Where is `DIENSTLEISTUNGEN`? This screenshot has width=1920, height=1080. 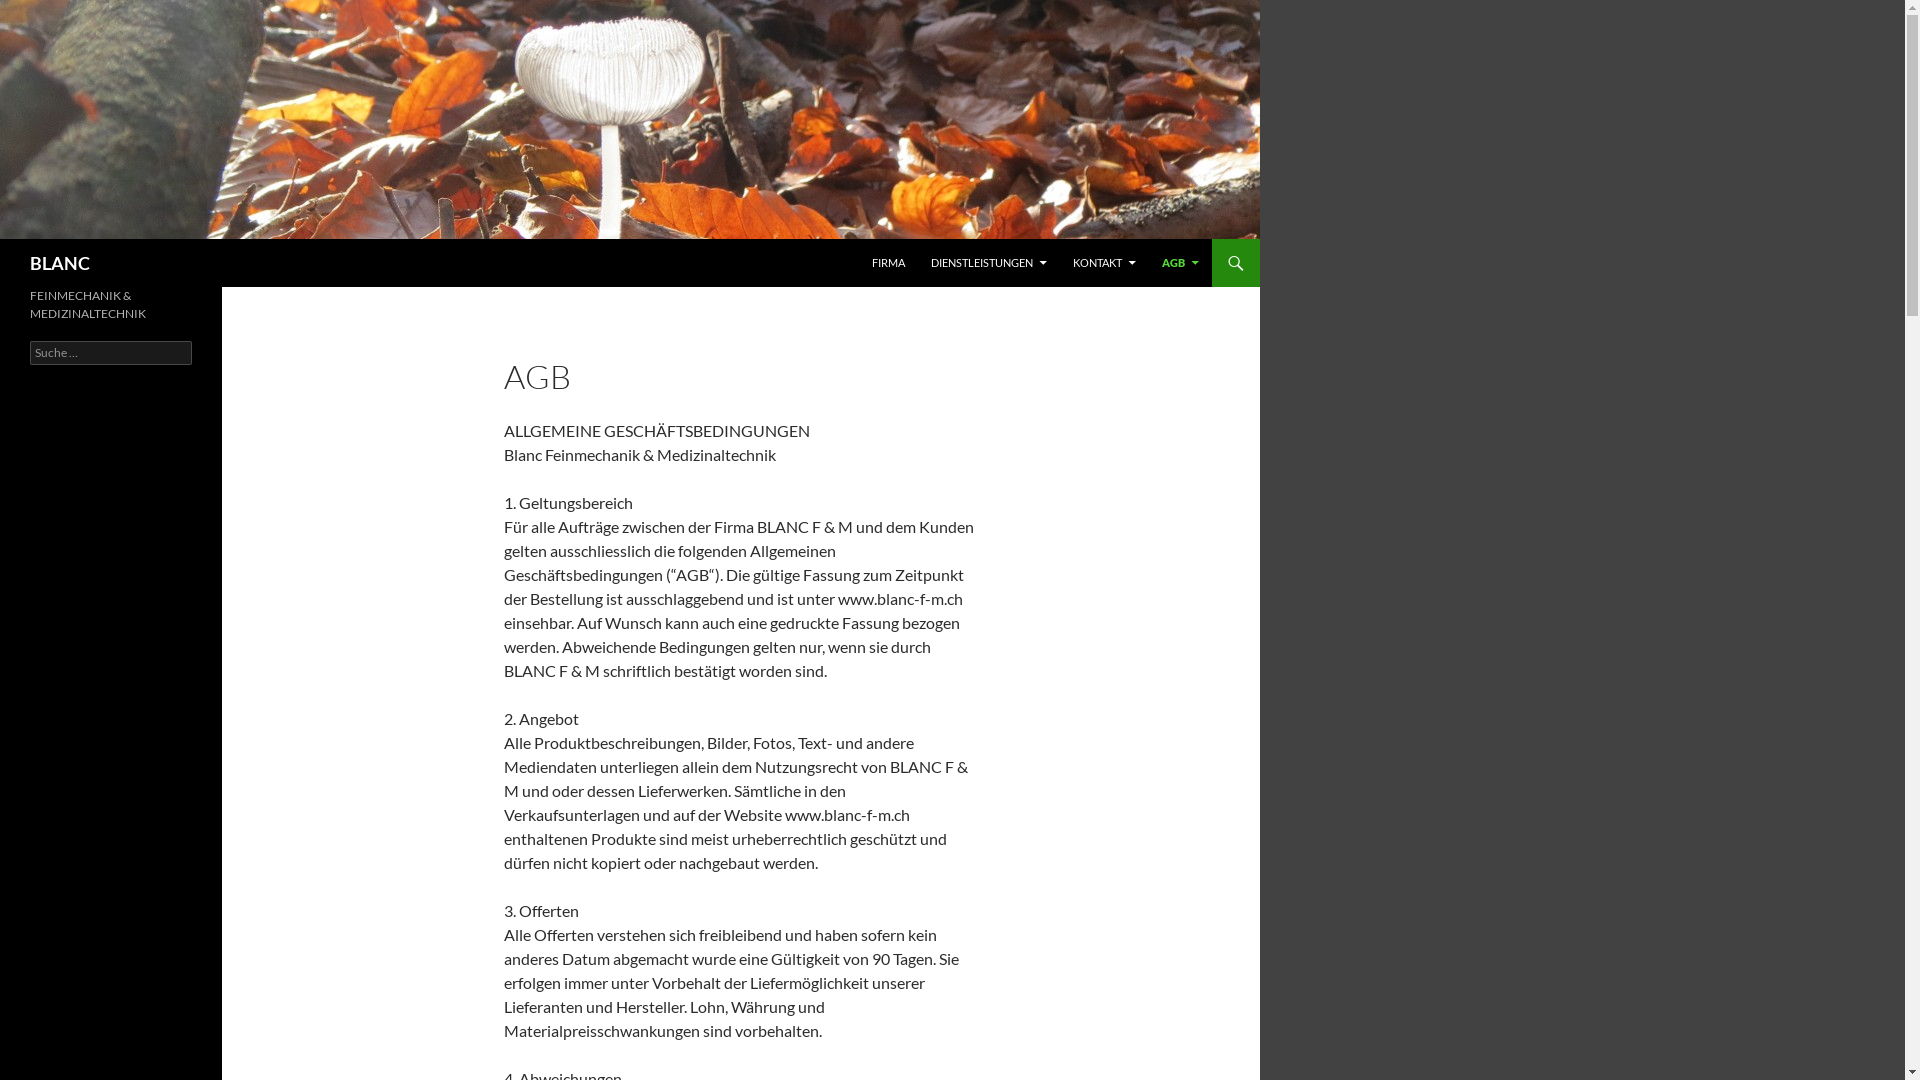
DIENSTLEISTUNGEN is located at coordinates (989, 263).